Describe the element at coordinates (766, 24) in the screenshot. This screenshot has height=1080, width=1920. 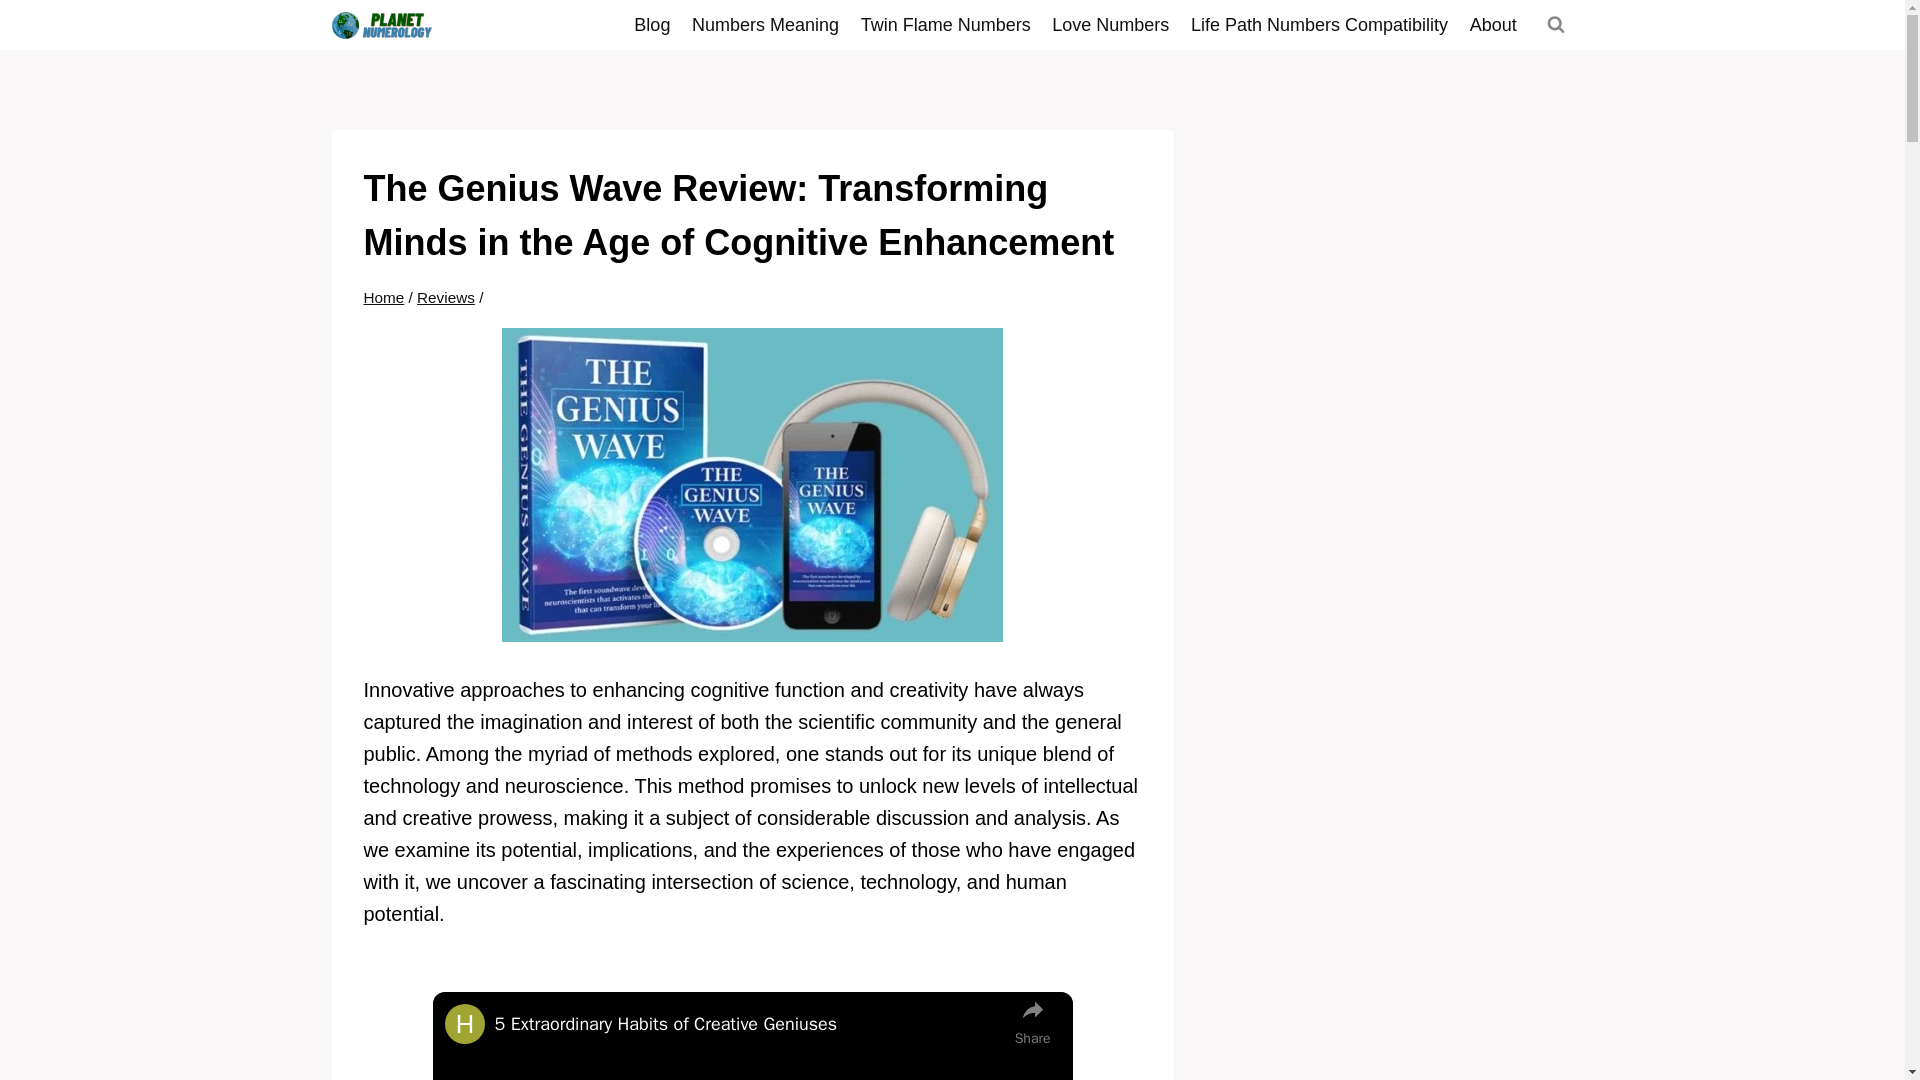
I see `Numbers Meaning` at that location.